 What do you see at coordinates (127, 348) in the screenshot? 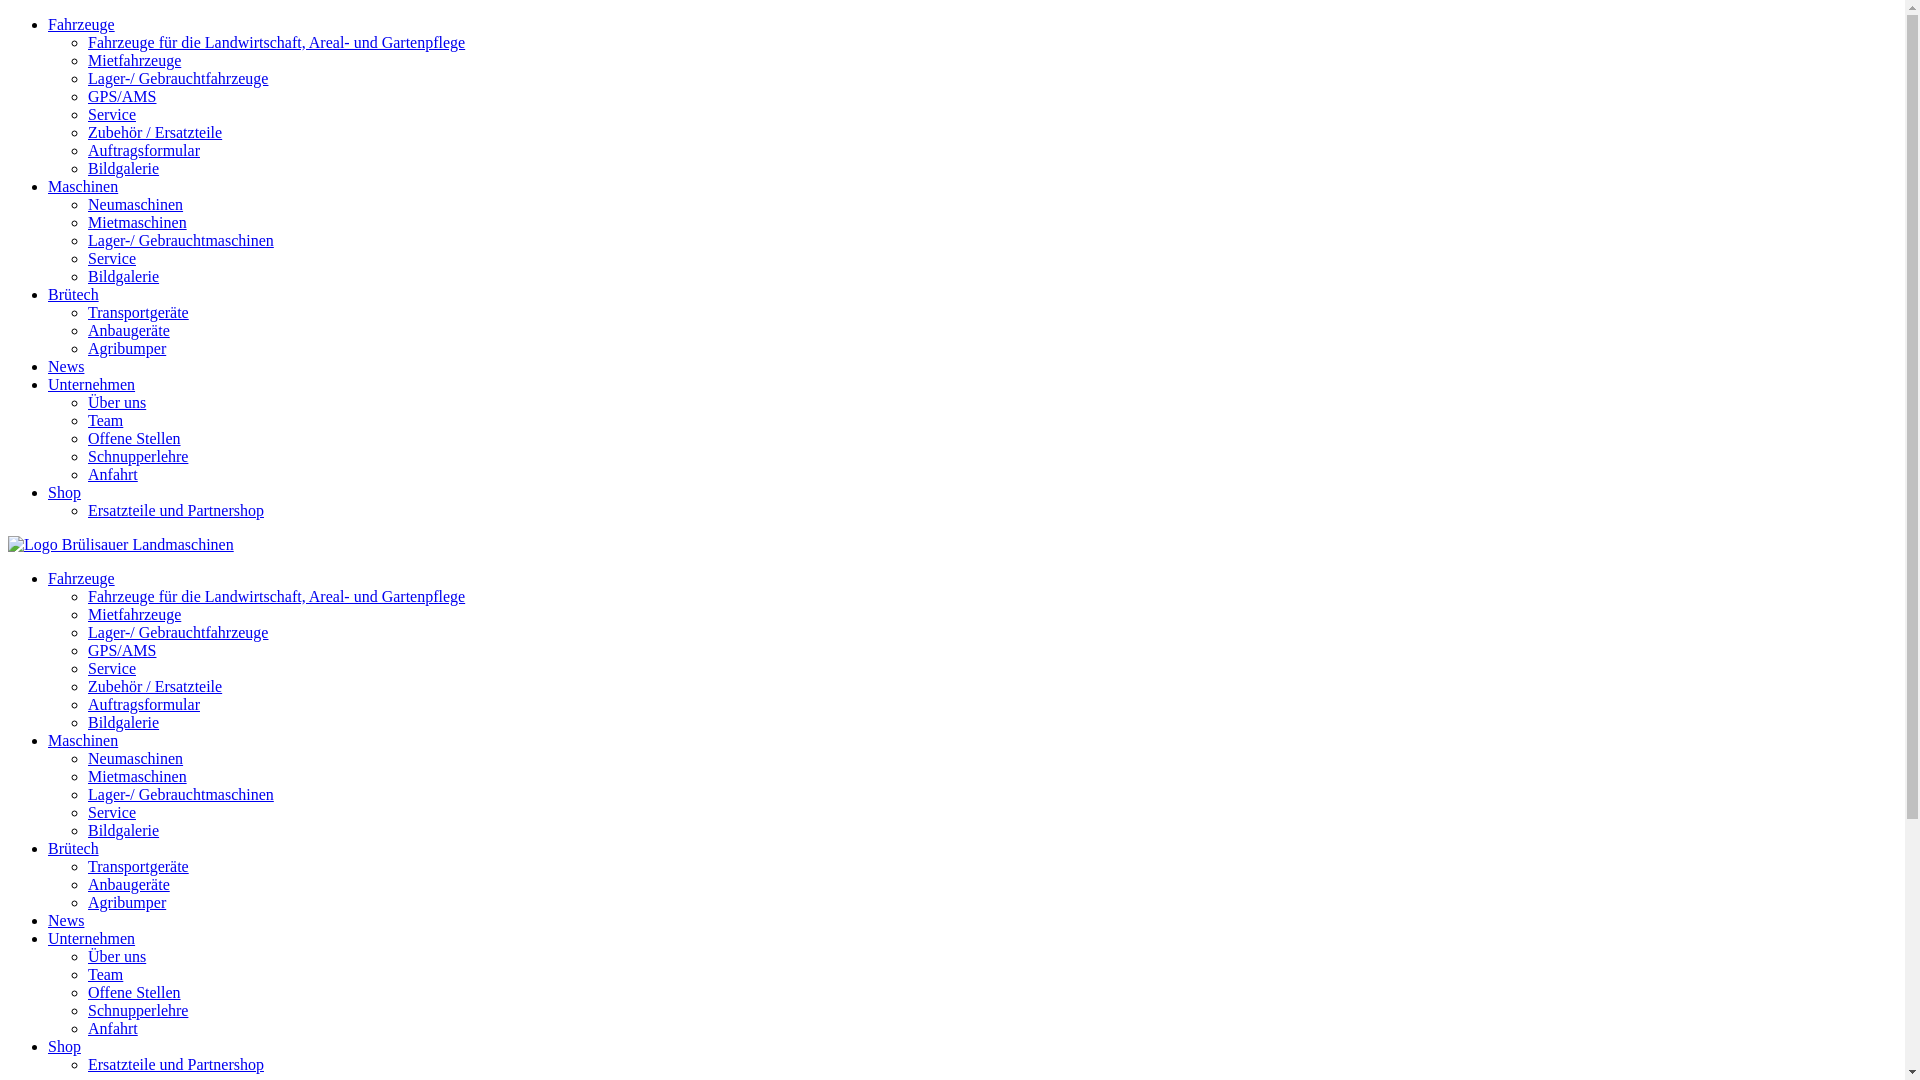
I see `Agribumper` at bounding box center [127, 348].